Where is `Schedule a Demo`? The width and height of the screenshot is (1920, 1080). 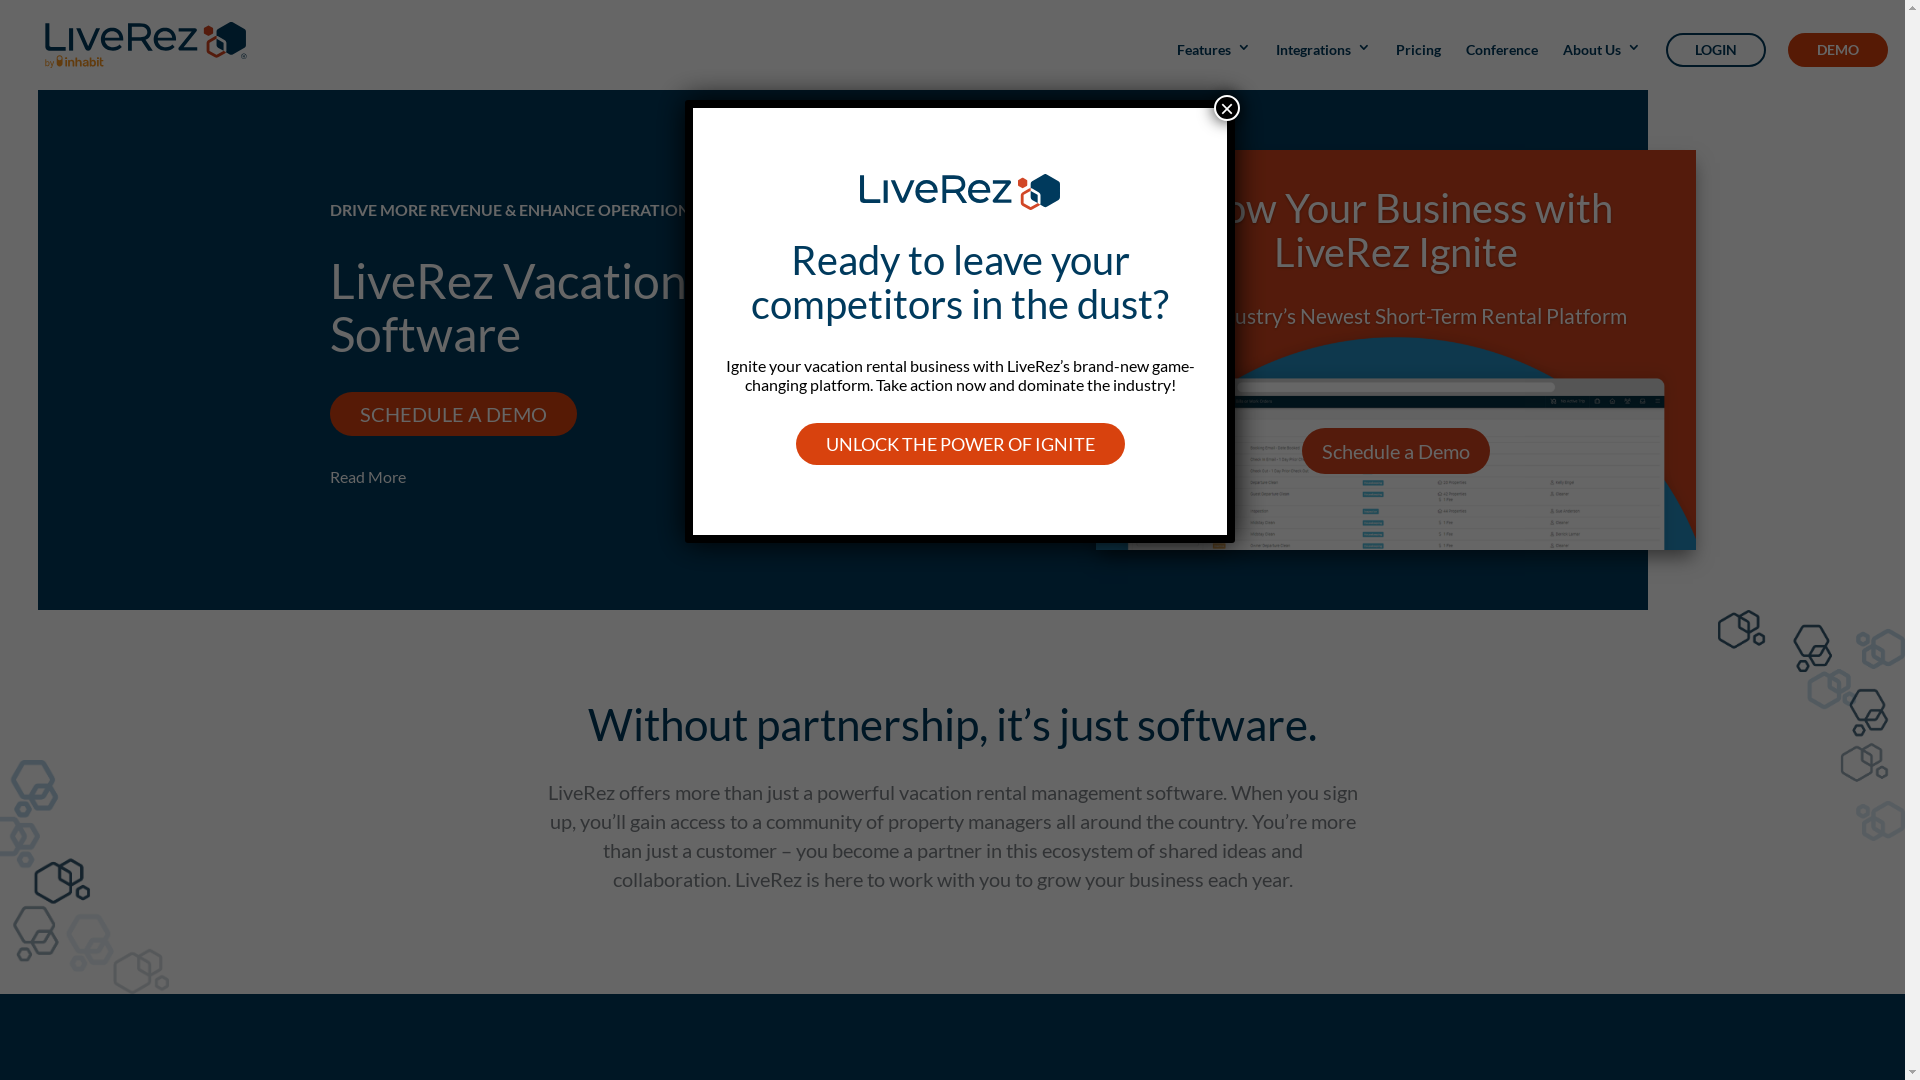
Schedule a Demo is located at coordinates (1396, 451).